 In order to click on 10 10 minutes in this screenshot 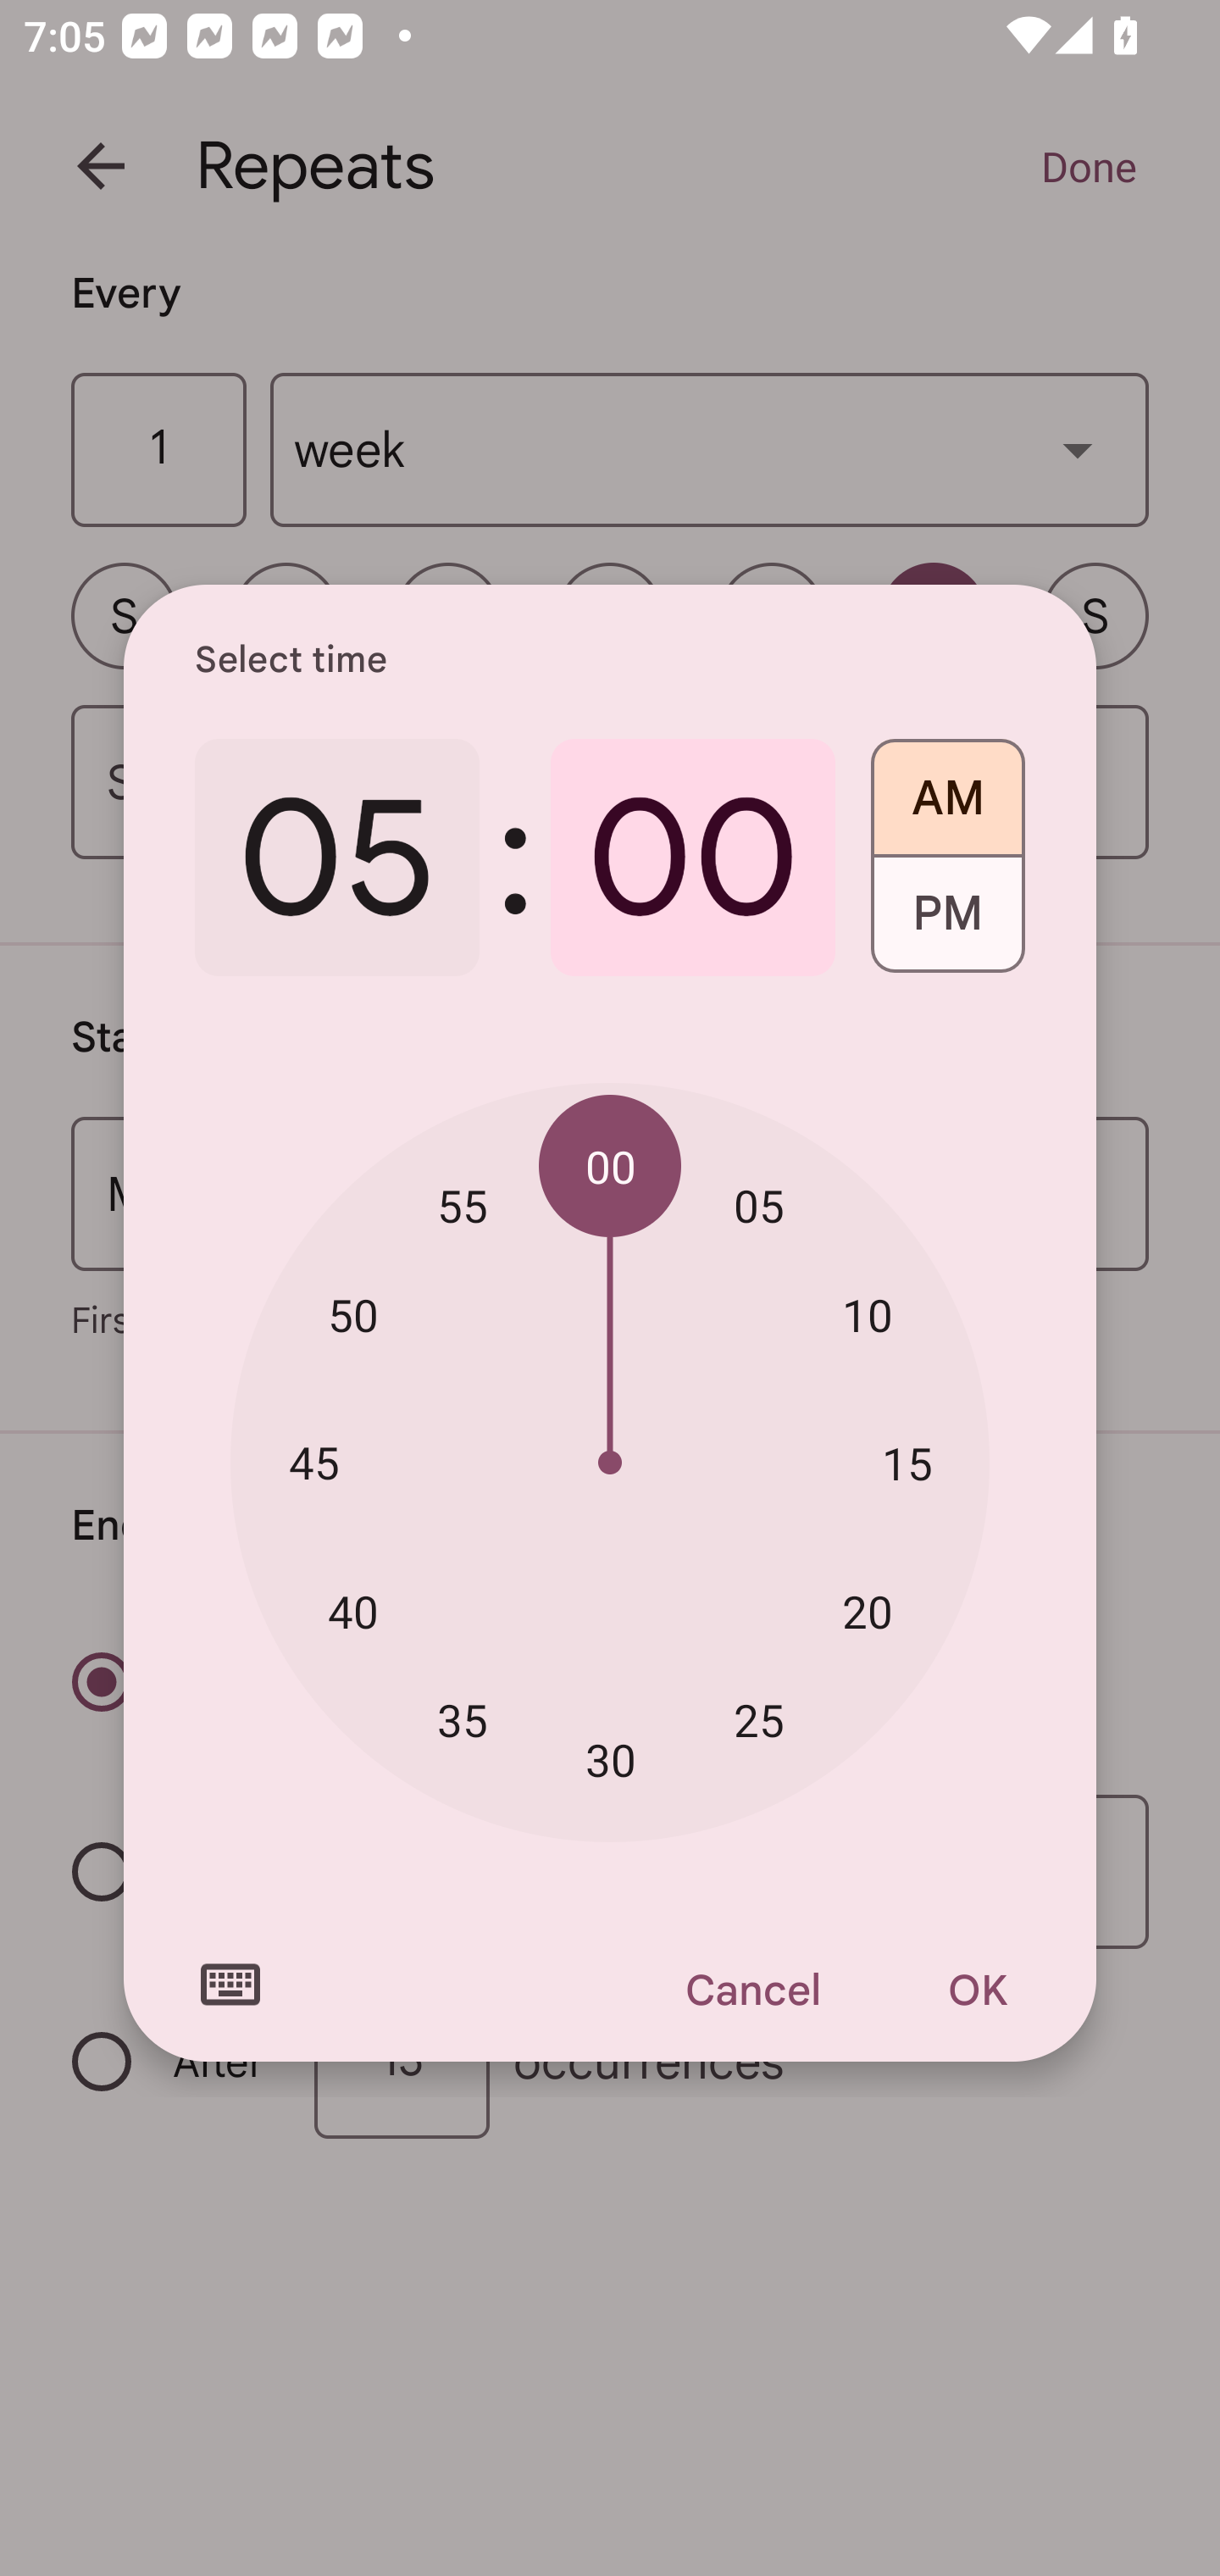, I will do `click(868, 1315)`.